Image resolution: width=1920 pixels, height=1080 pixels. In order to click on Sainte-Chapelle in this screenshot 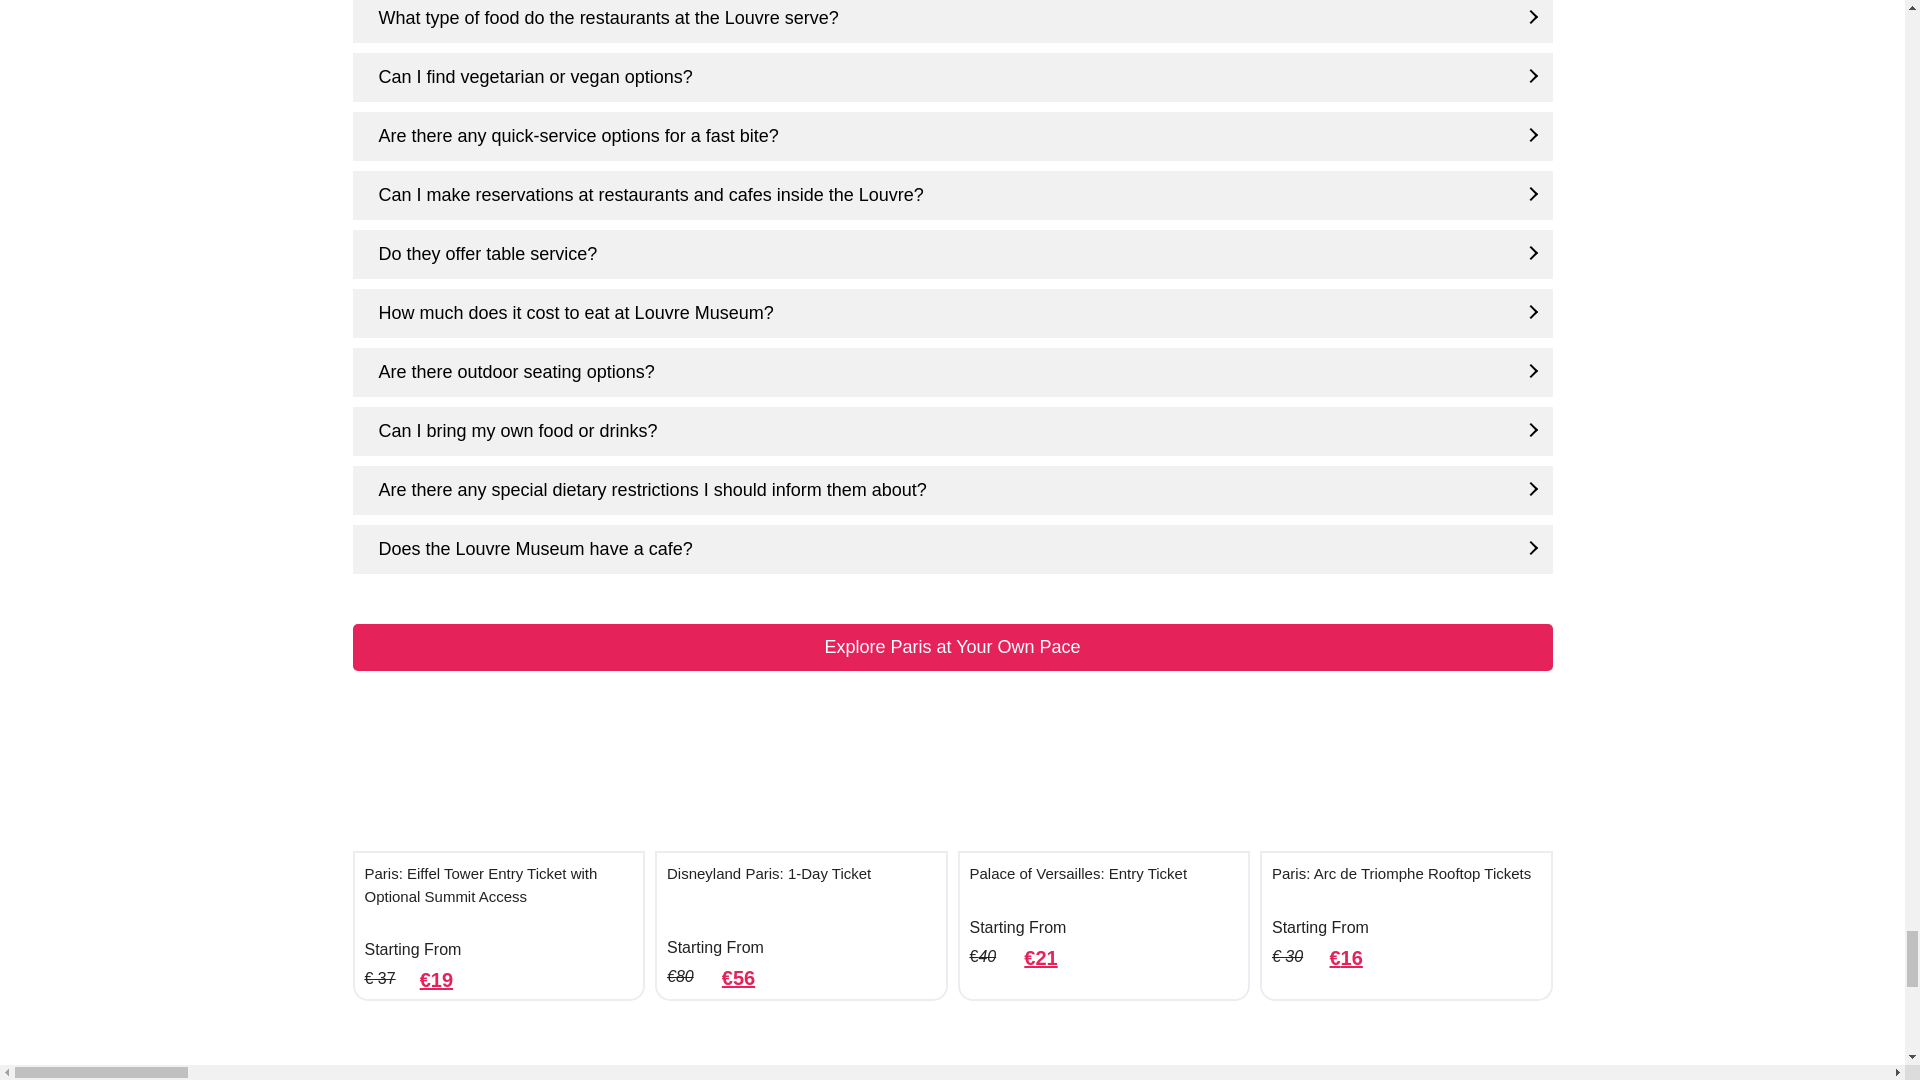, I will do `click(801, 1056)`.